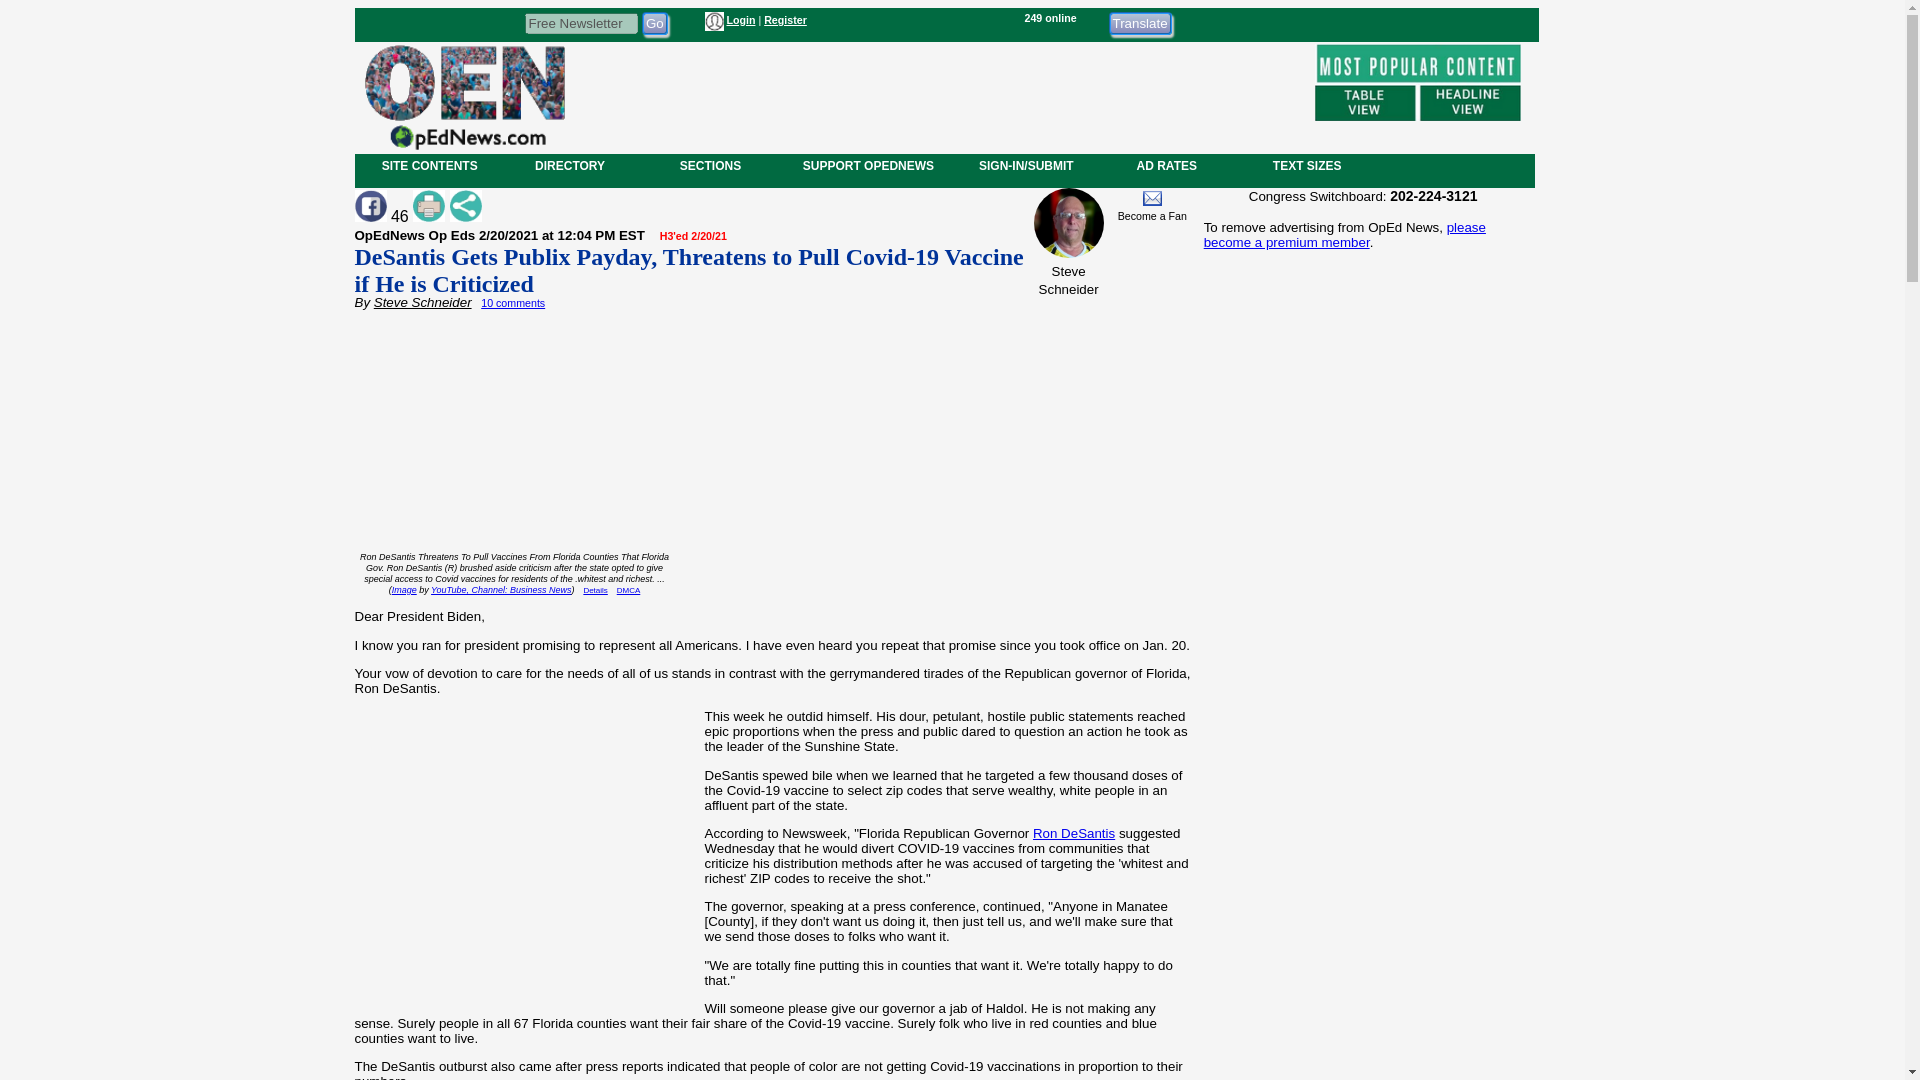 Image resolution: width=1920 pixels, height=1080 pixels. I want to click on YouTube, Channel: Business News, so click(500, 590).